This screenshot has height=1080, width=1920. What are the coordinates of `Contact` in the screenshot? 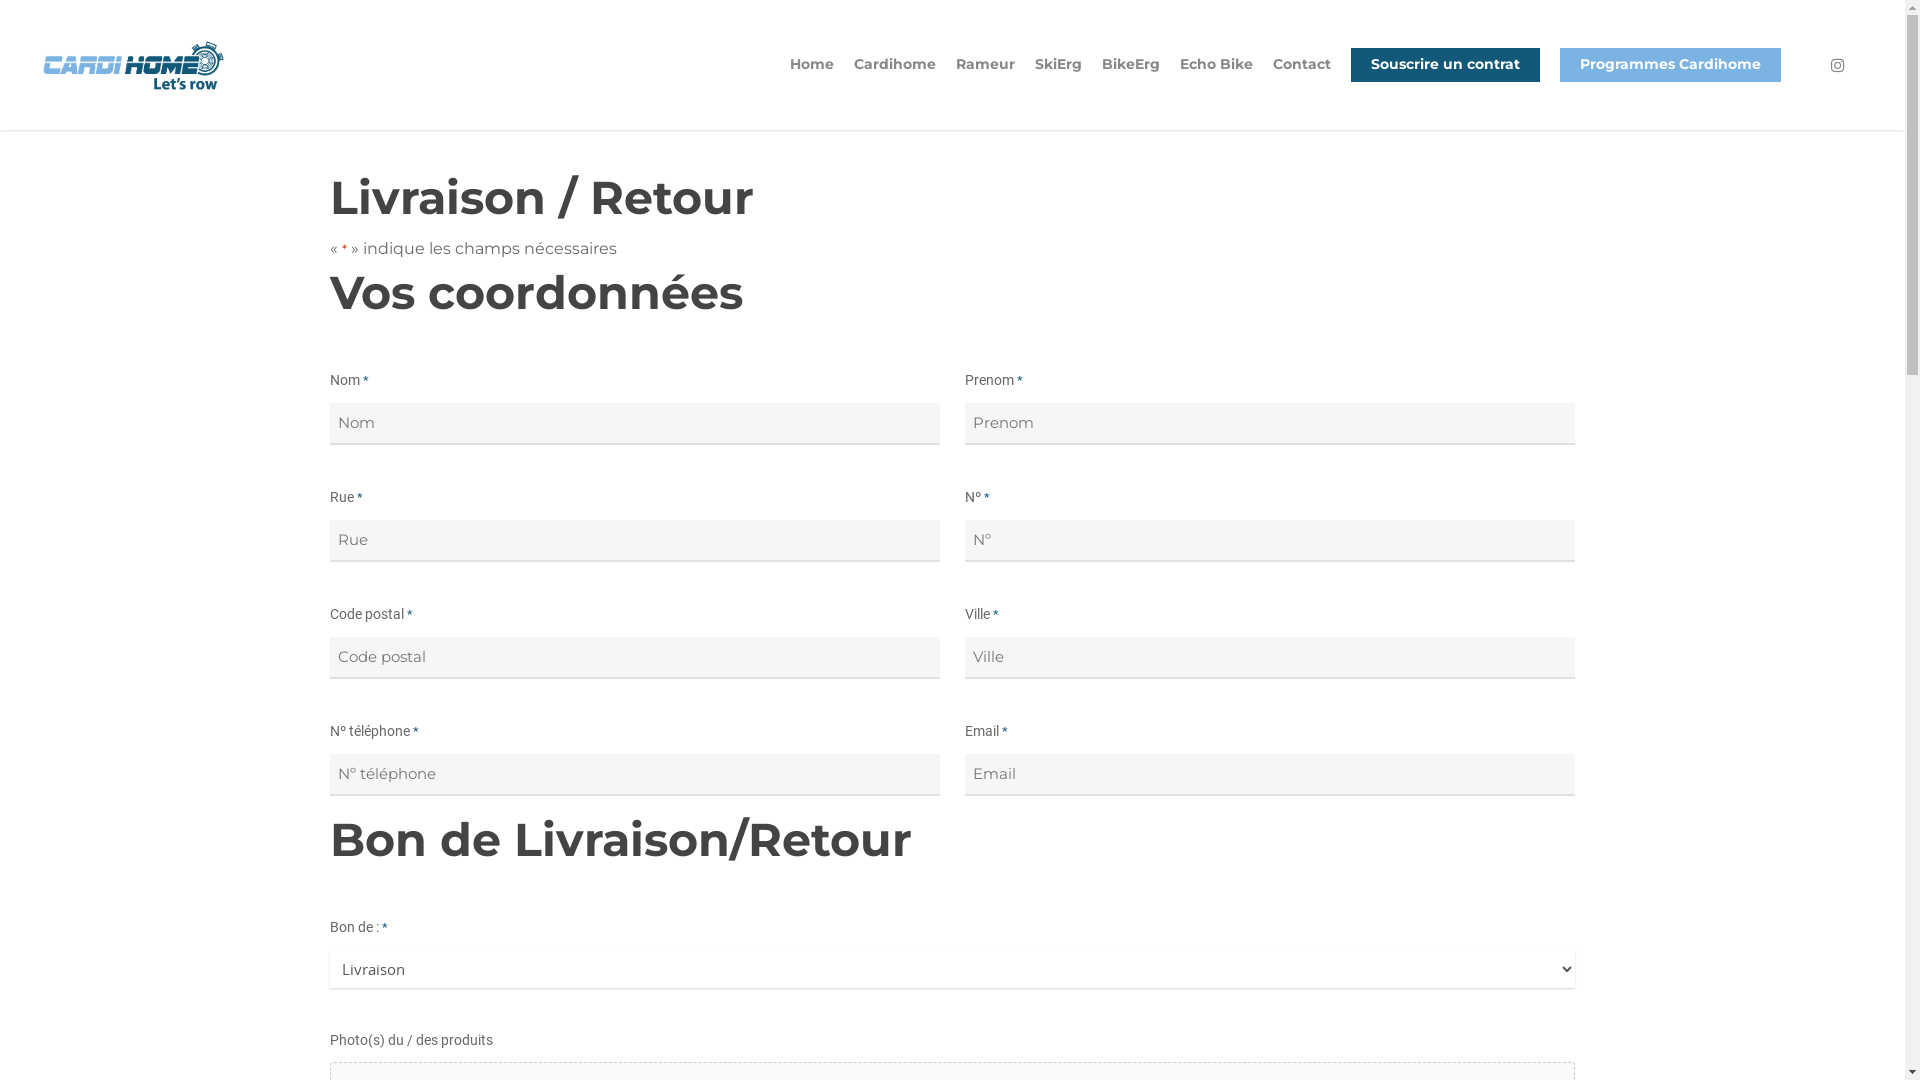 It's located at (912, 945).